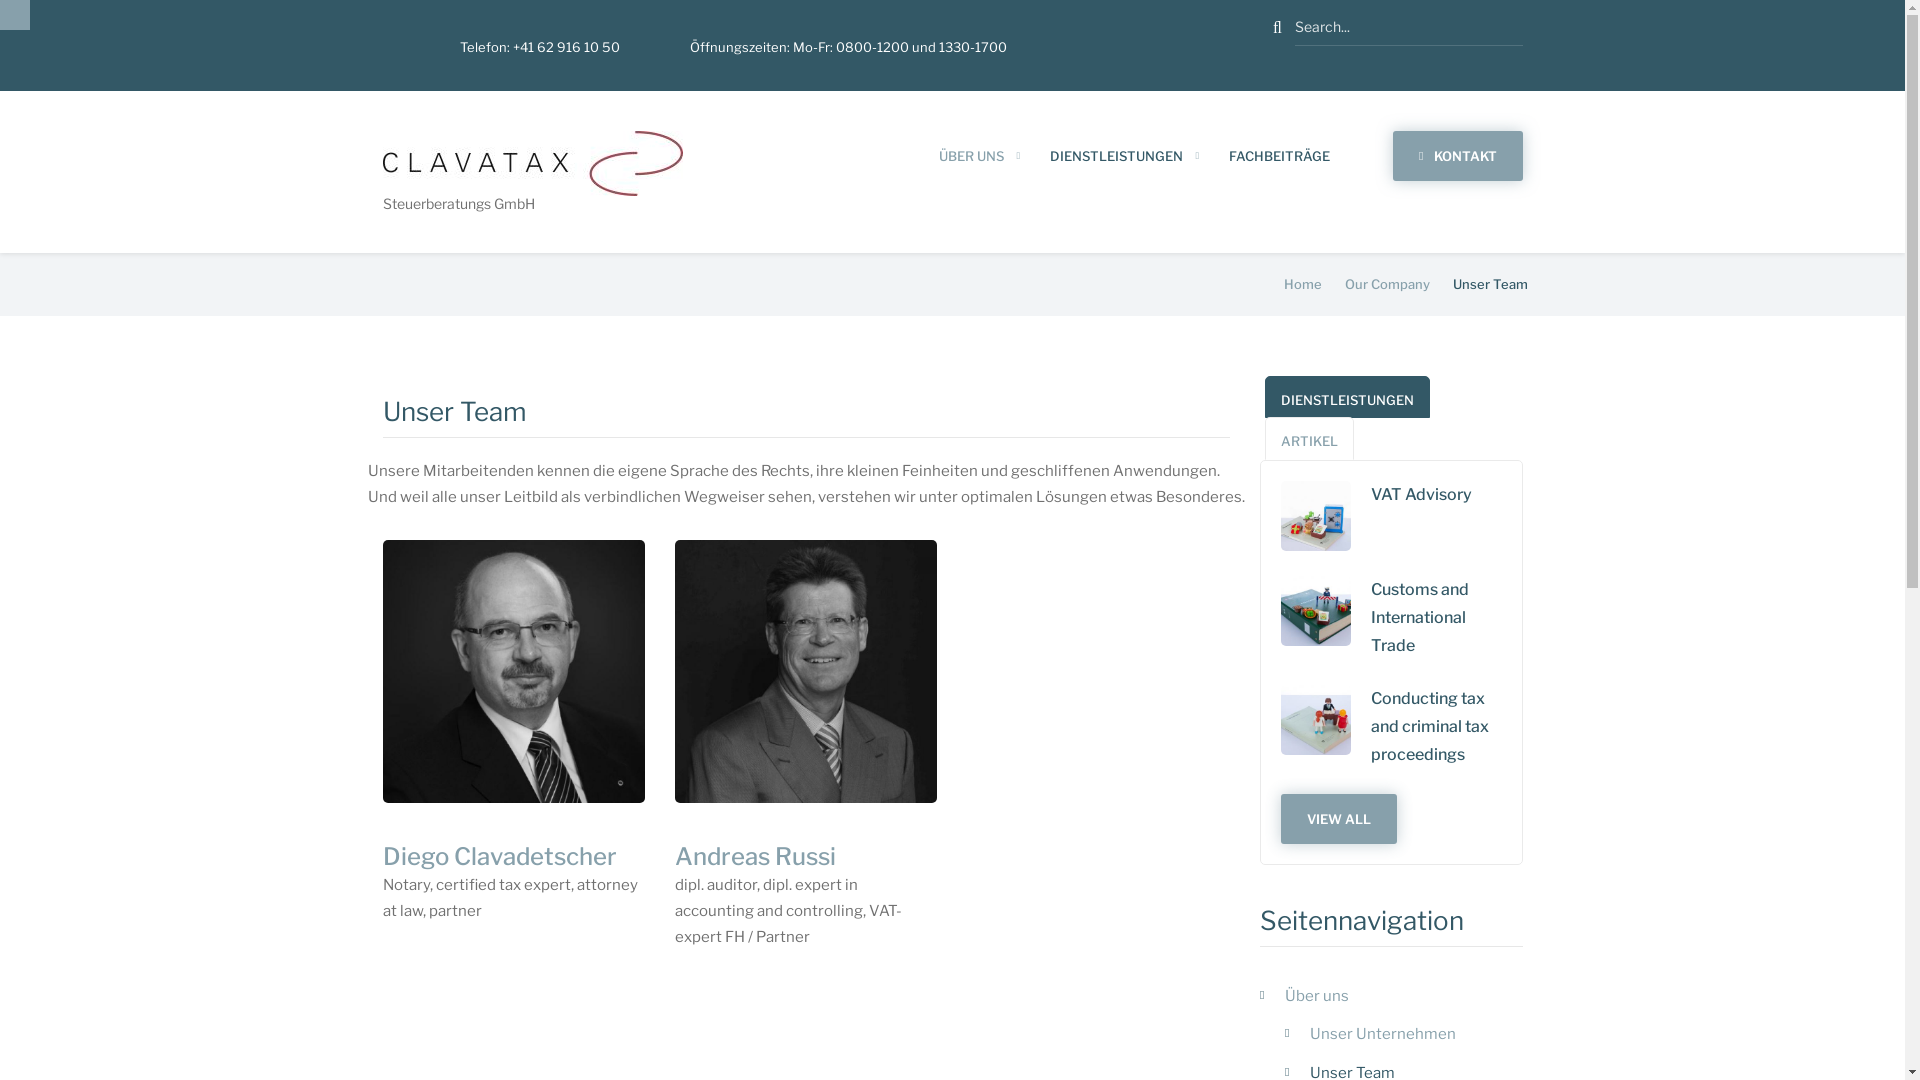 The height and width of the screenshot is (1080, 1920). I want to click on VIEW ALL, so click(1339, 819).